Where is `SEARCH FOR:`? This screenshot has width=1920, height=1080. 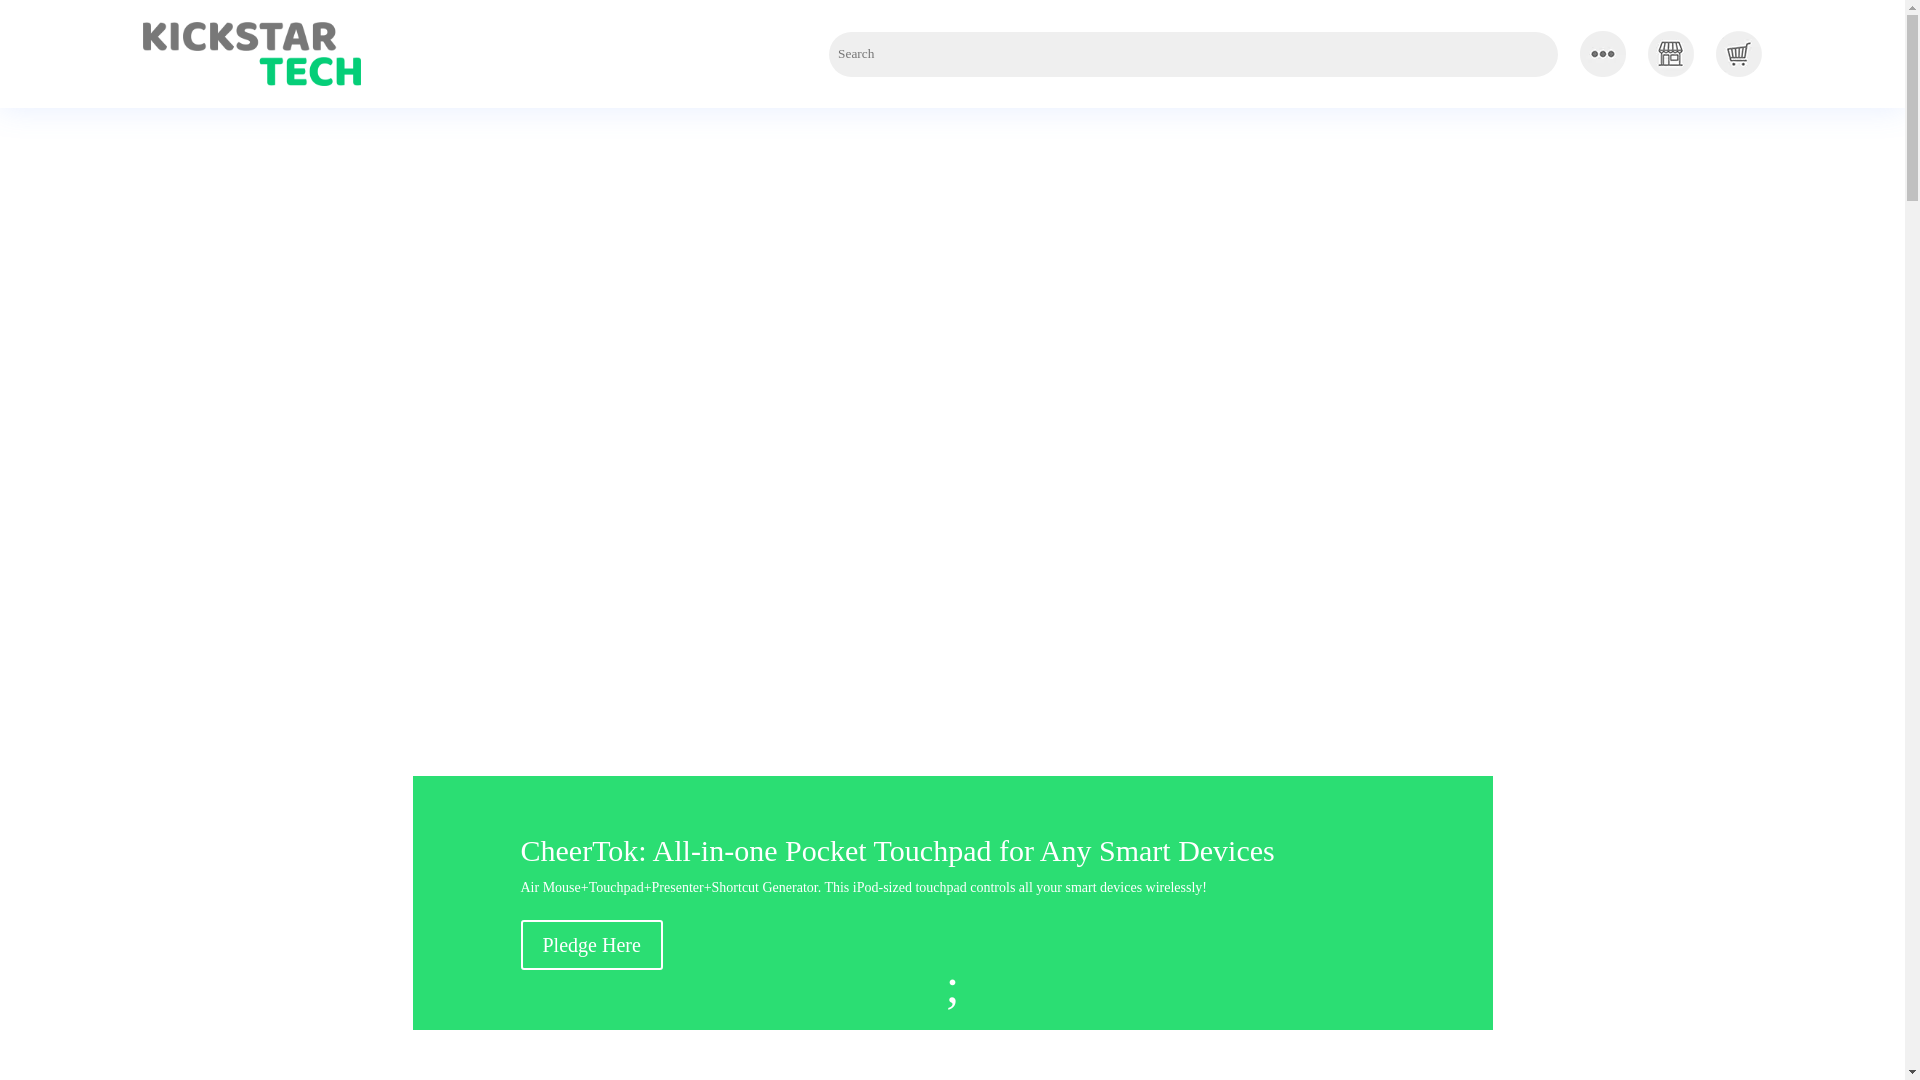 SEARCH FOR: is located at coordinates (1194, 54).